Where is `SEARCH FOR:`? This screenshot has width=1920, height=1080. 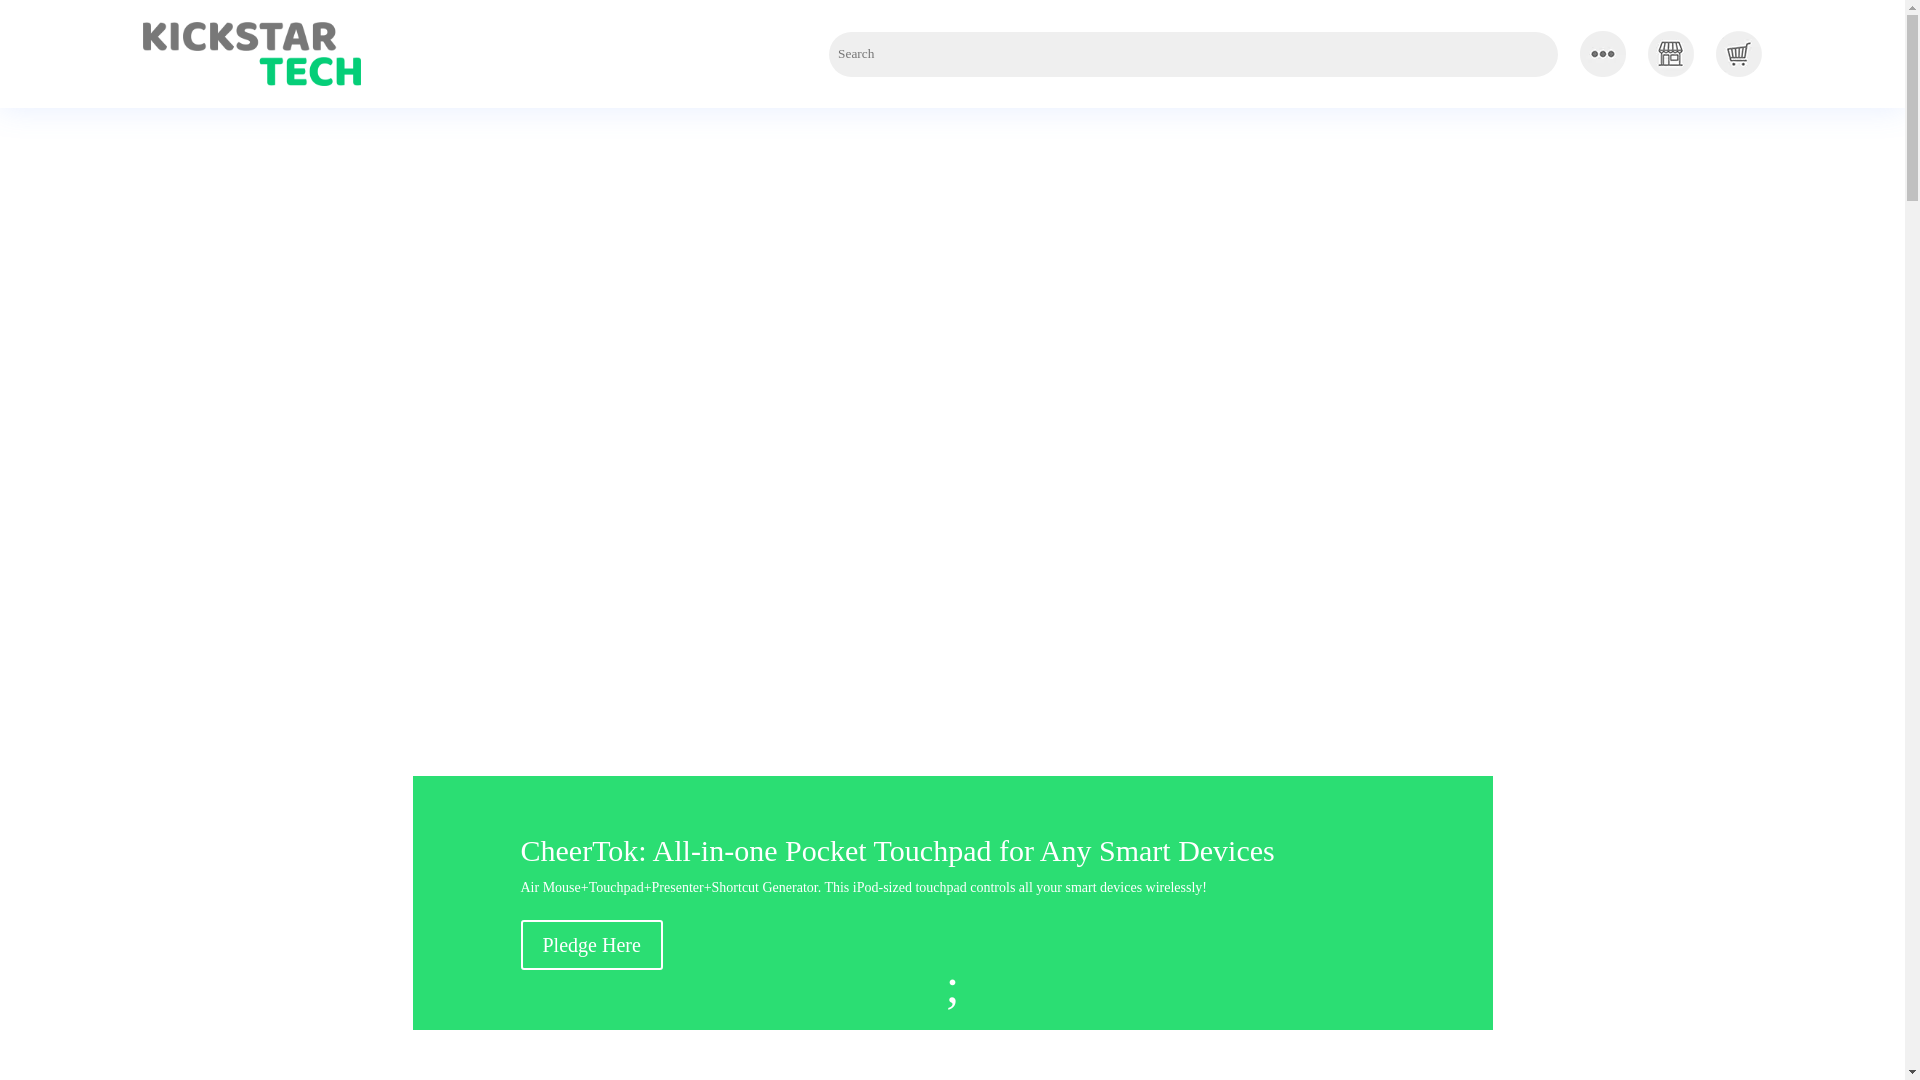 SEARCH FOR: is located at coordinates (1194, 54).